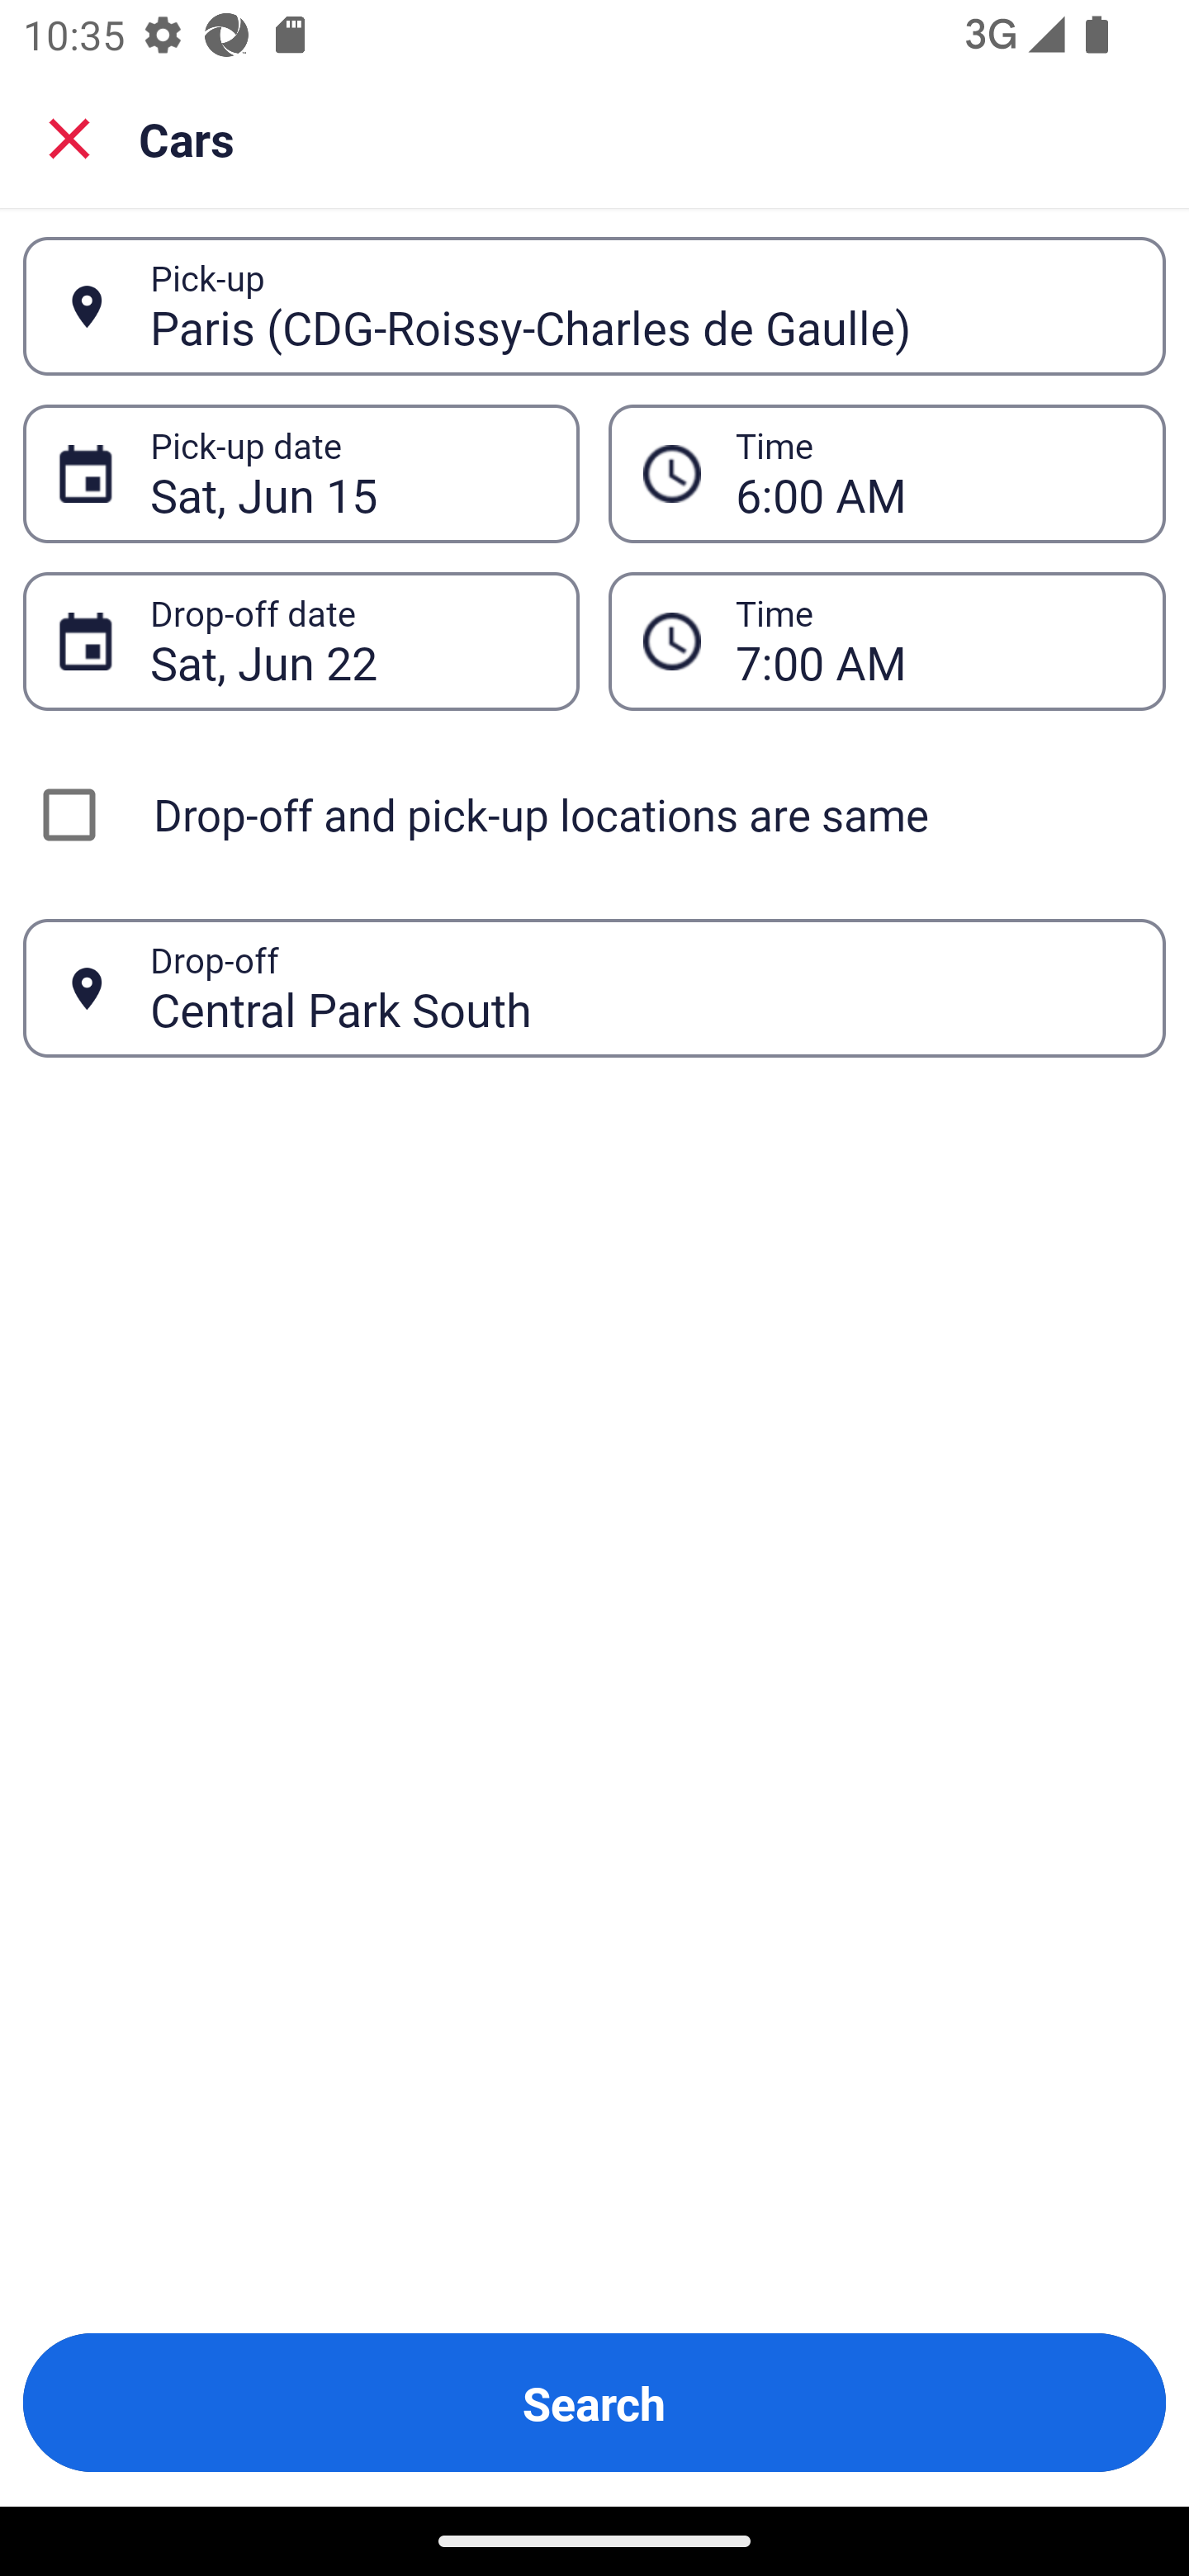  Describe the element at coordinates (301, 474) in the screenshot. I see `Sat, Jun 15 Pick-up date` at that location.